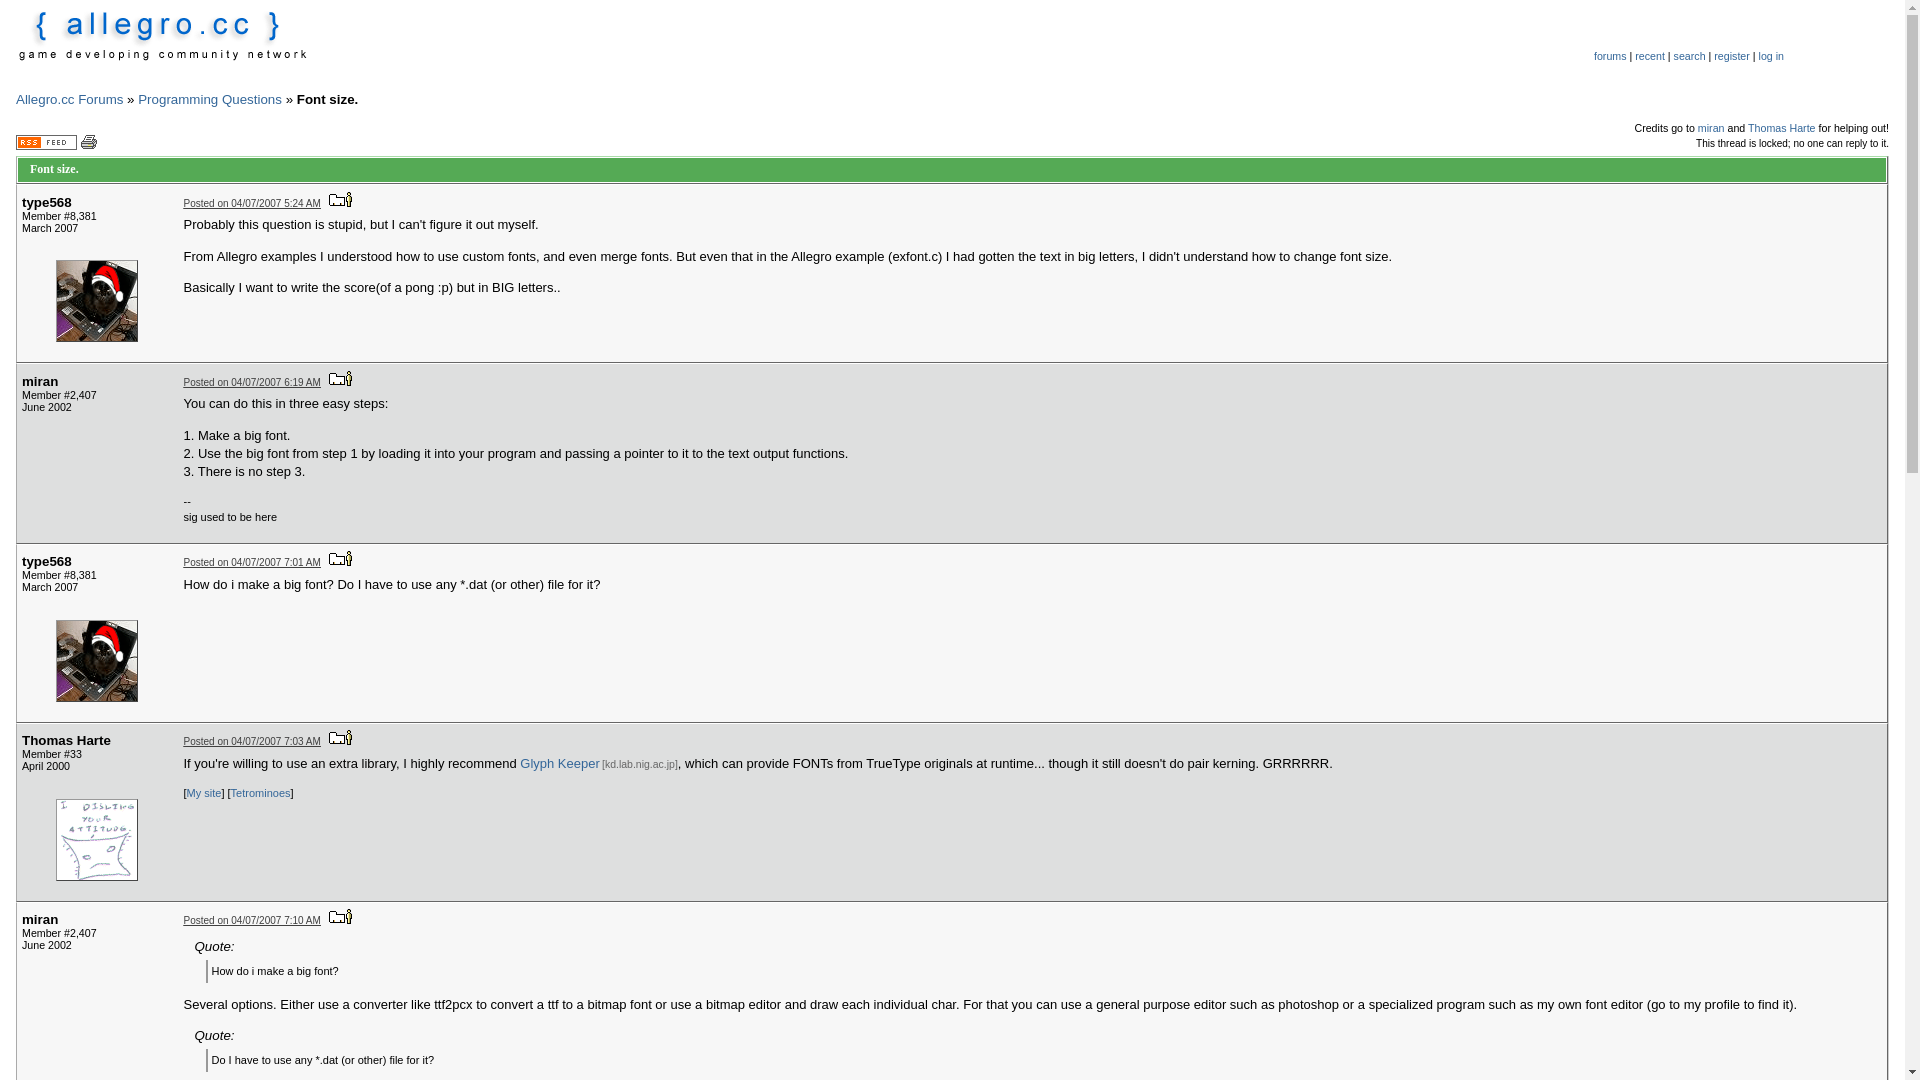 This screenshot has height=1080, width=1920. Describe the element at coordinates (1712, 128) in the screenshot. I see `miran` at that location.